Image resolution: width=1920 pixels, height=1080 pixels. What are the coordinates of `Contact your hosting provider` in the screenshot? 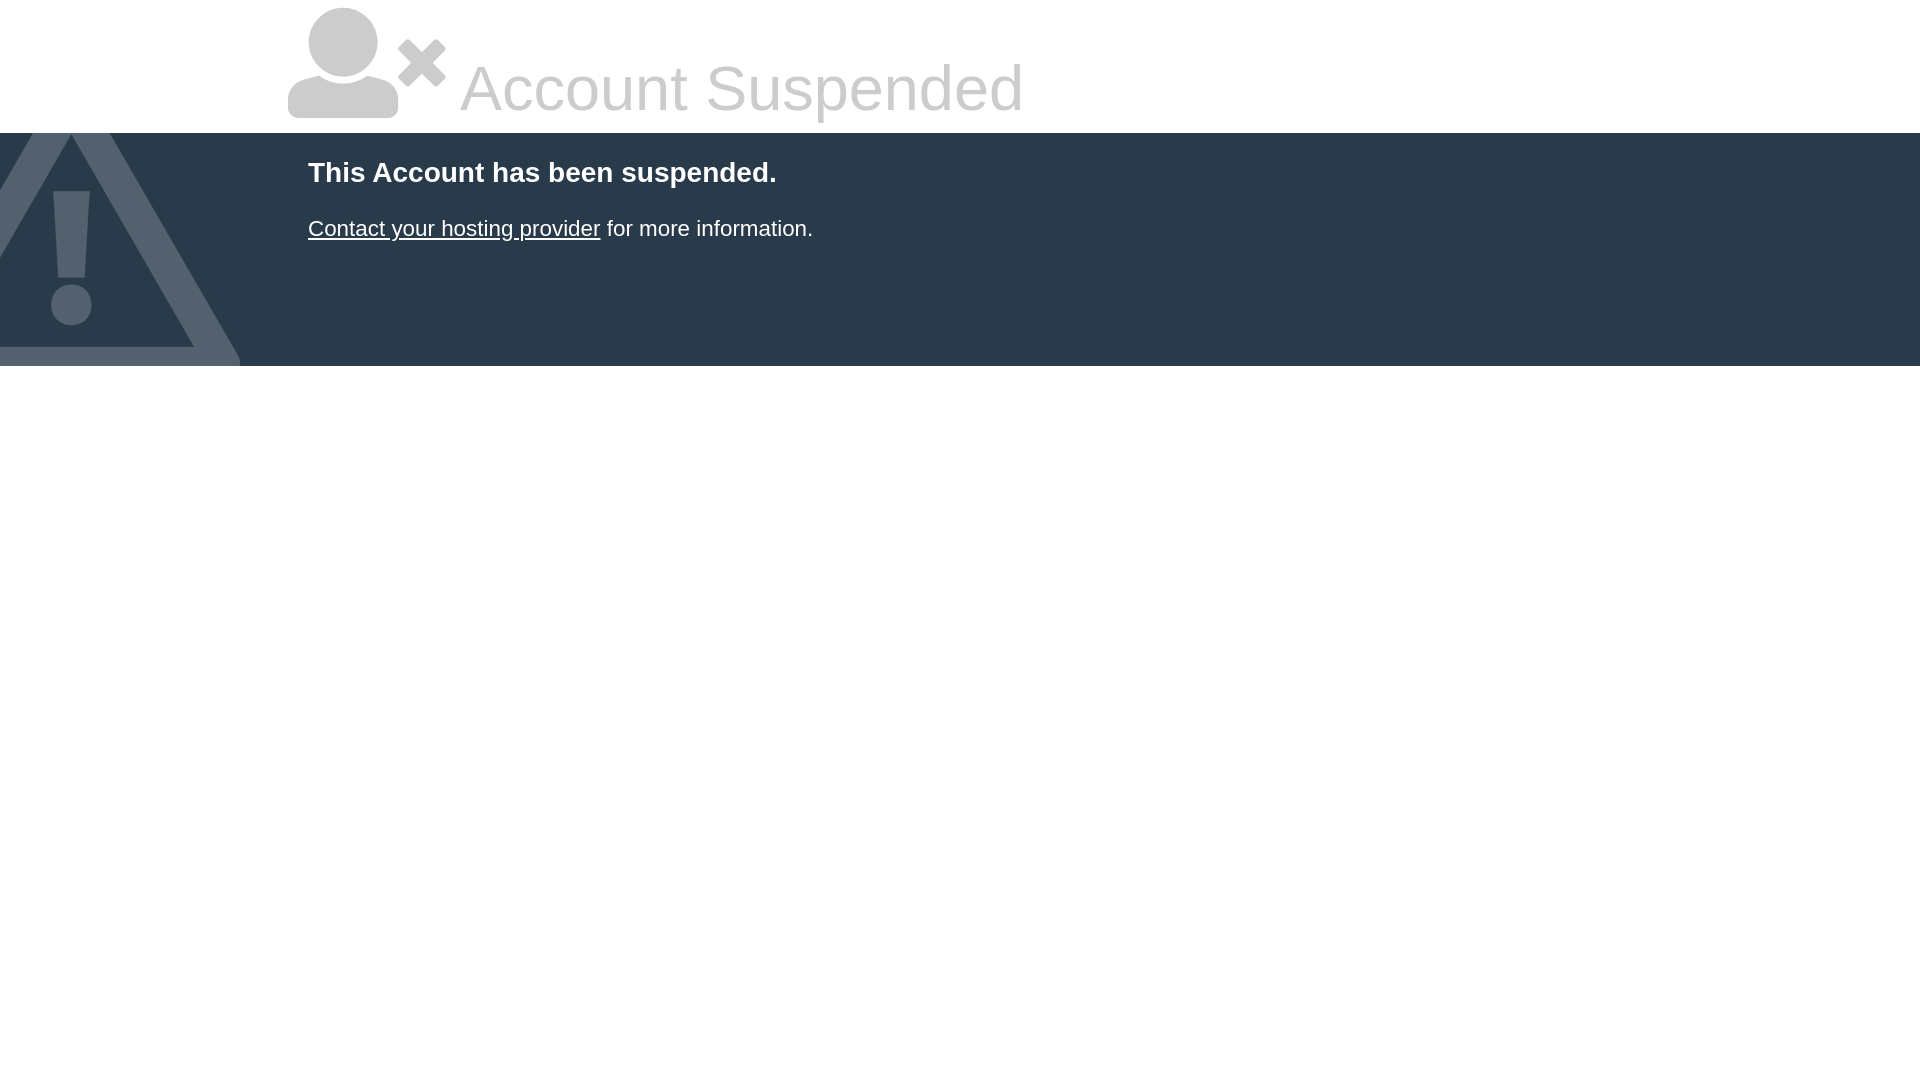 It's located at (454, 228).